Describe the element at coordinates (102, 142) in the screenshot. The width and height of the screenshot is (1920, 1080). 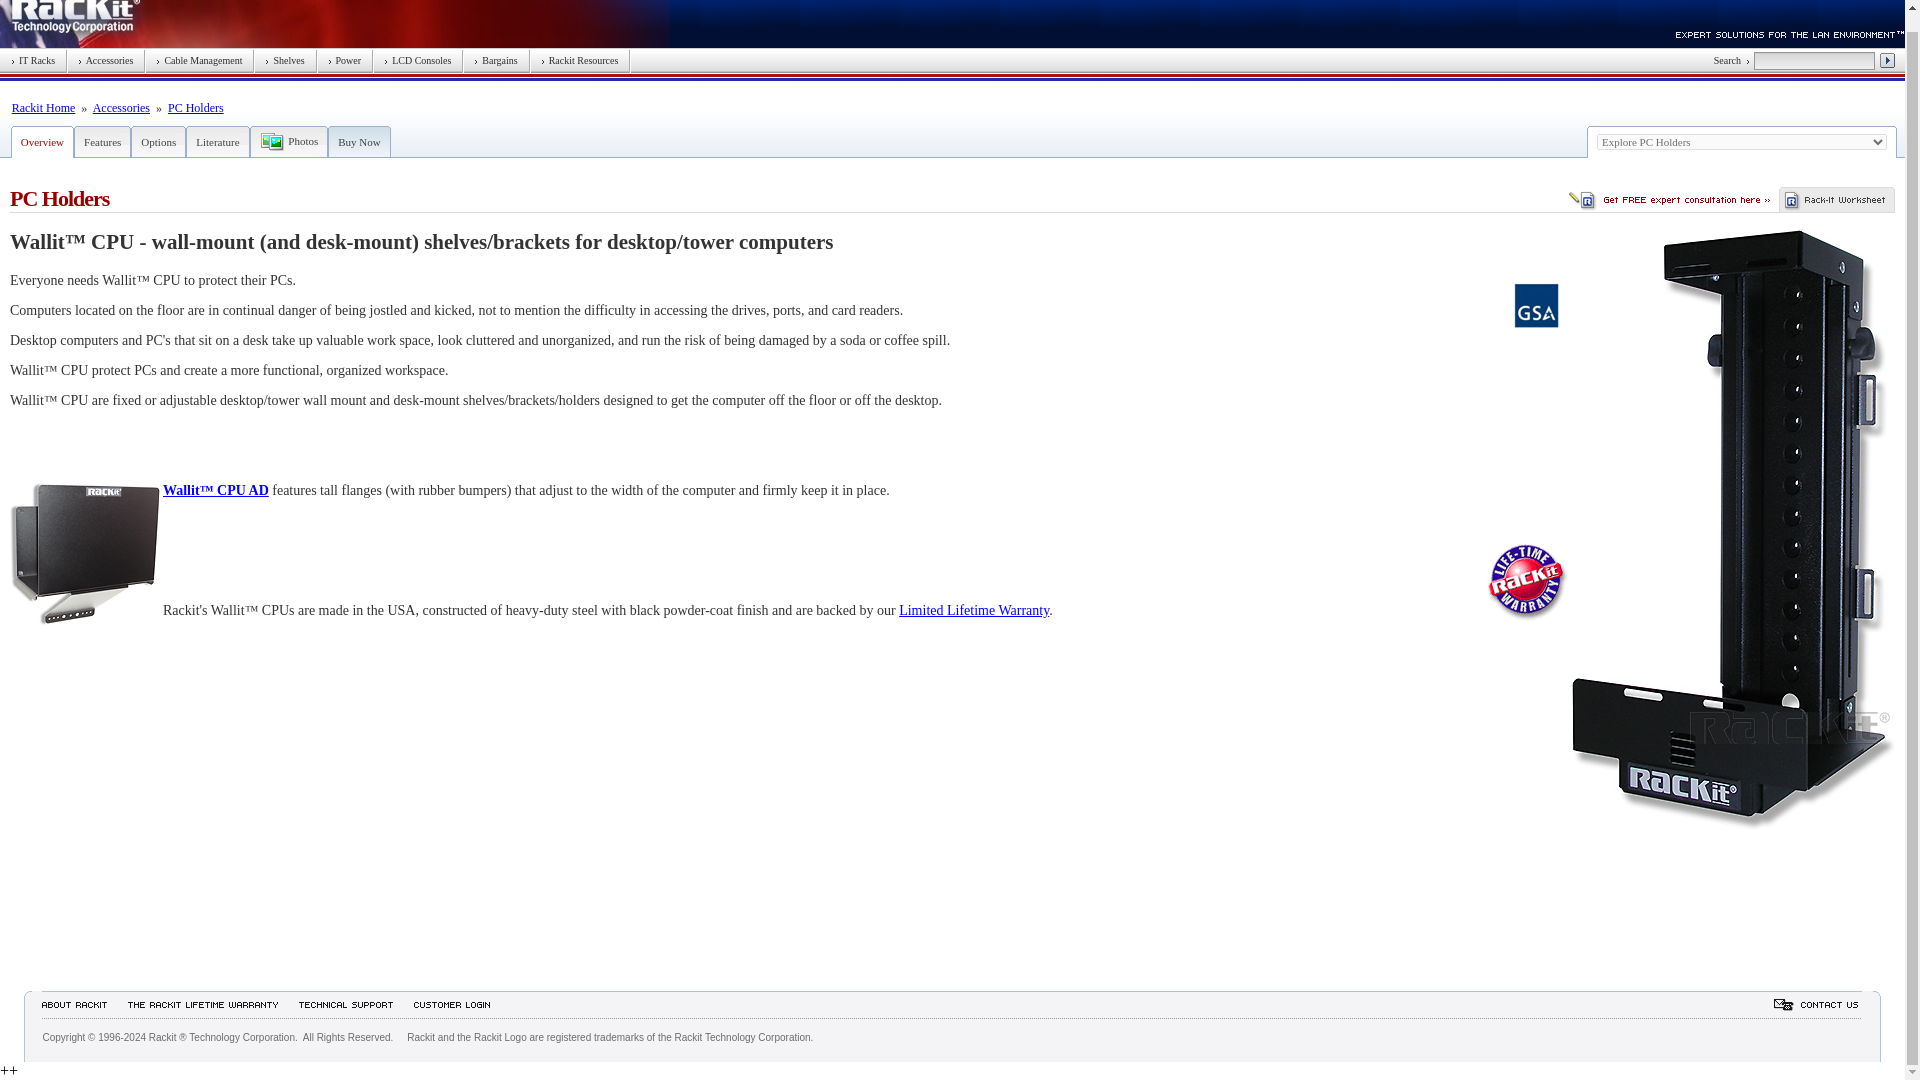
I see `Features` at that location.